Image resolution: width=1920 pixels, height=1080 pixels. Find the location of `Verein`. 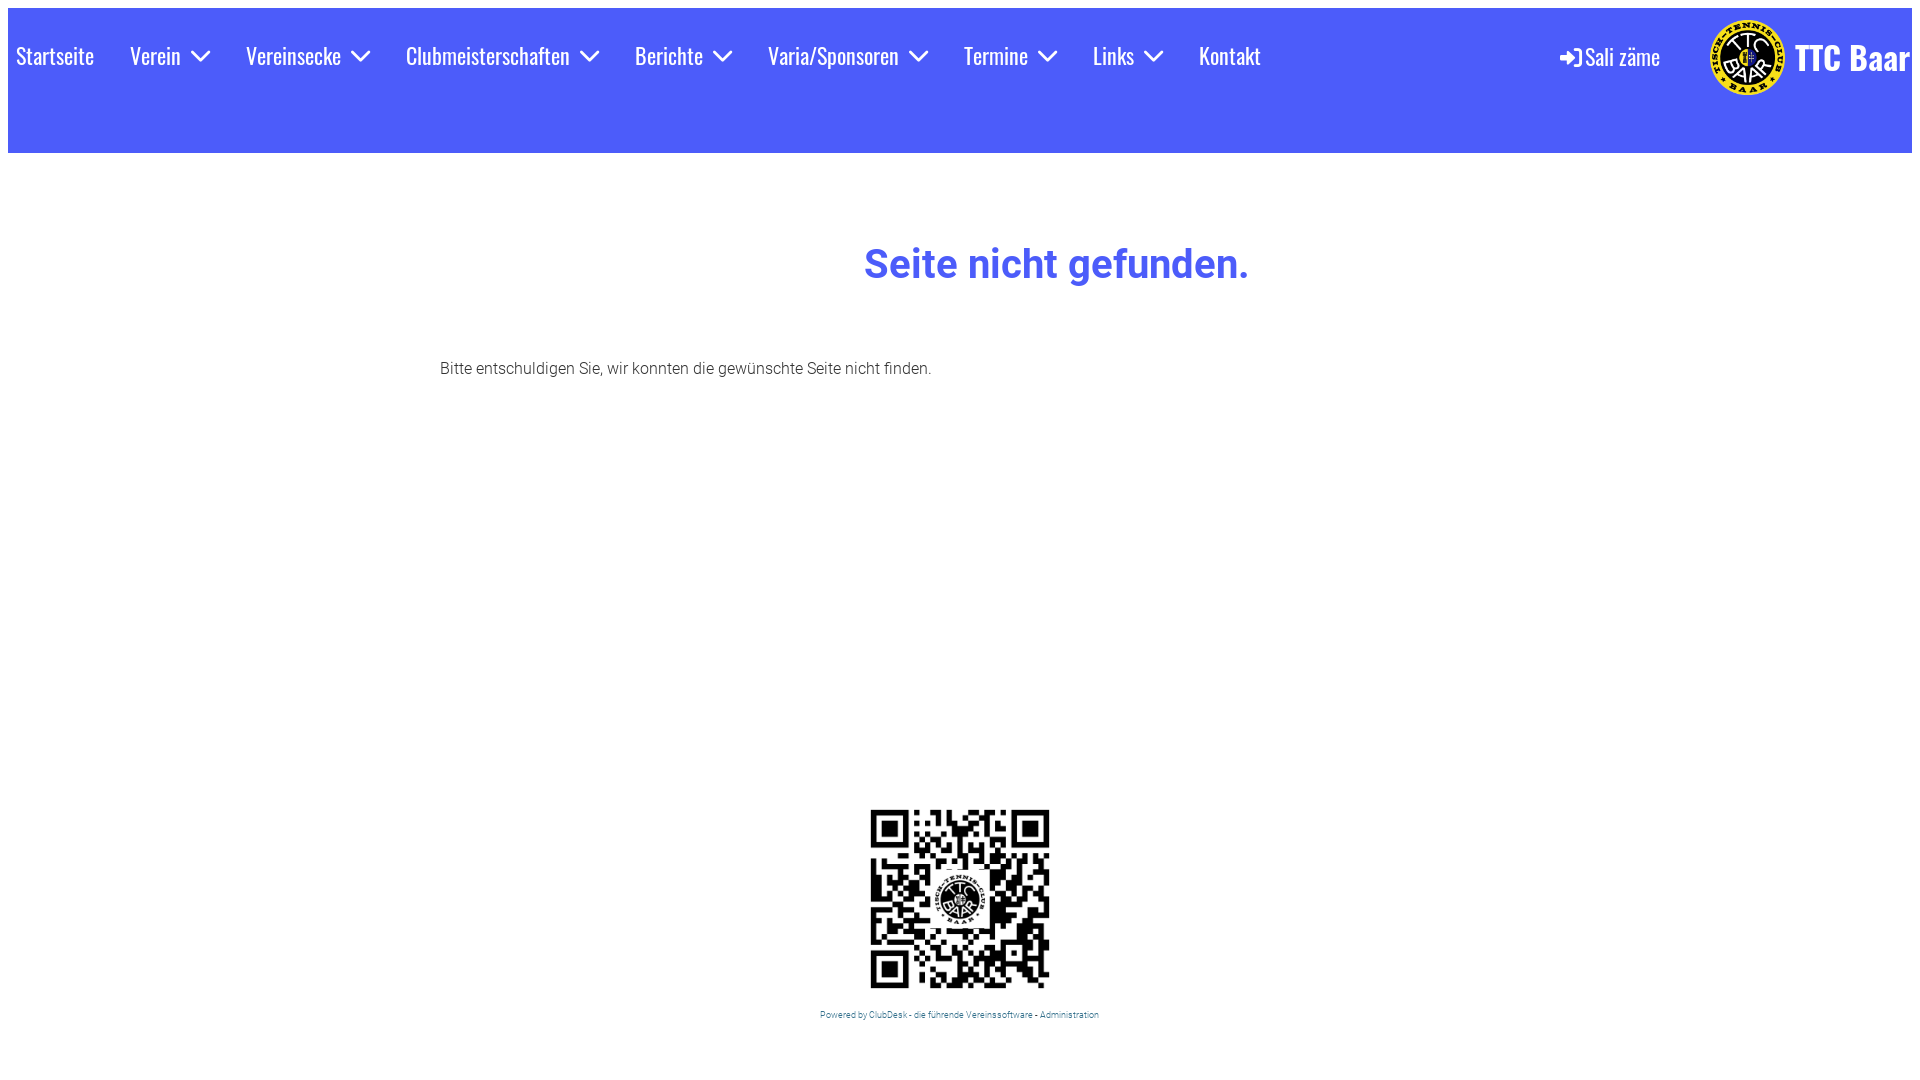

Verein is located at coordinates (170, 55).